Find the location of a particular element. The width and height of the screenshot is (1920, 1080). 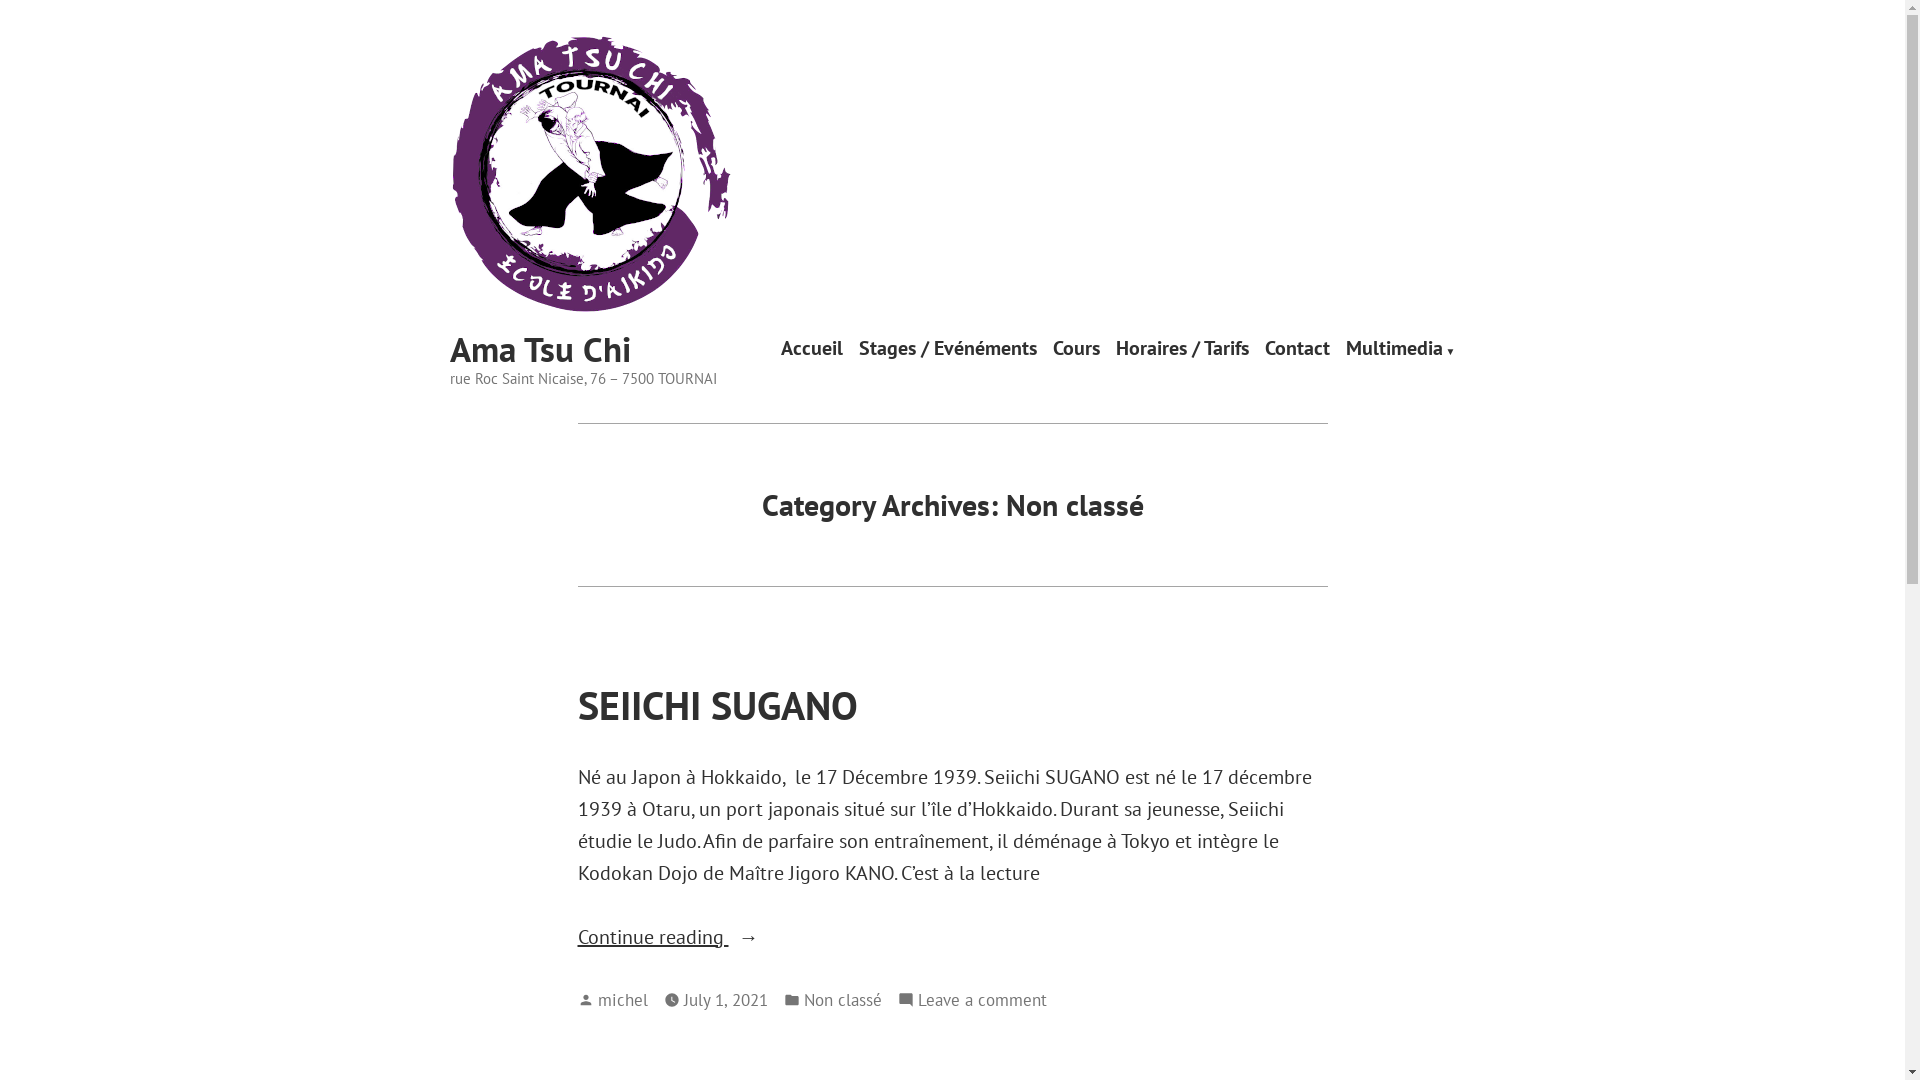

Contact is located at coordinates (1298, 350).